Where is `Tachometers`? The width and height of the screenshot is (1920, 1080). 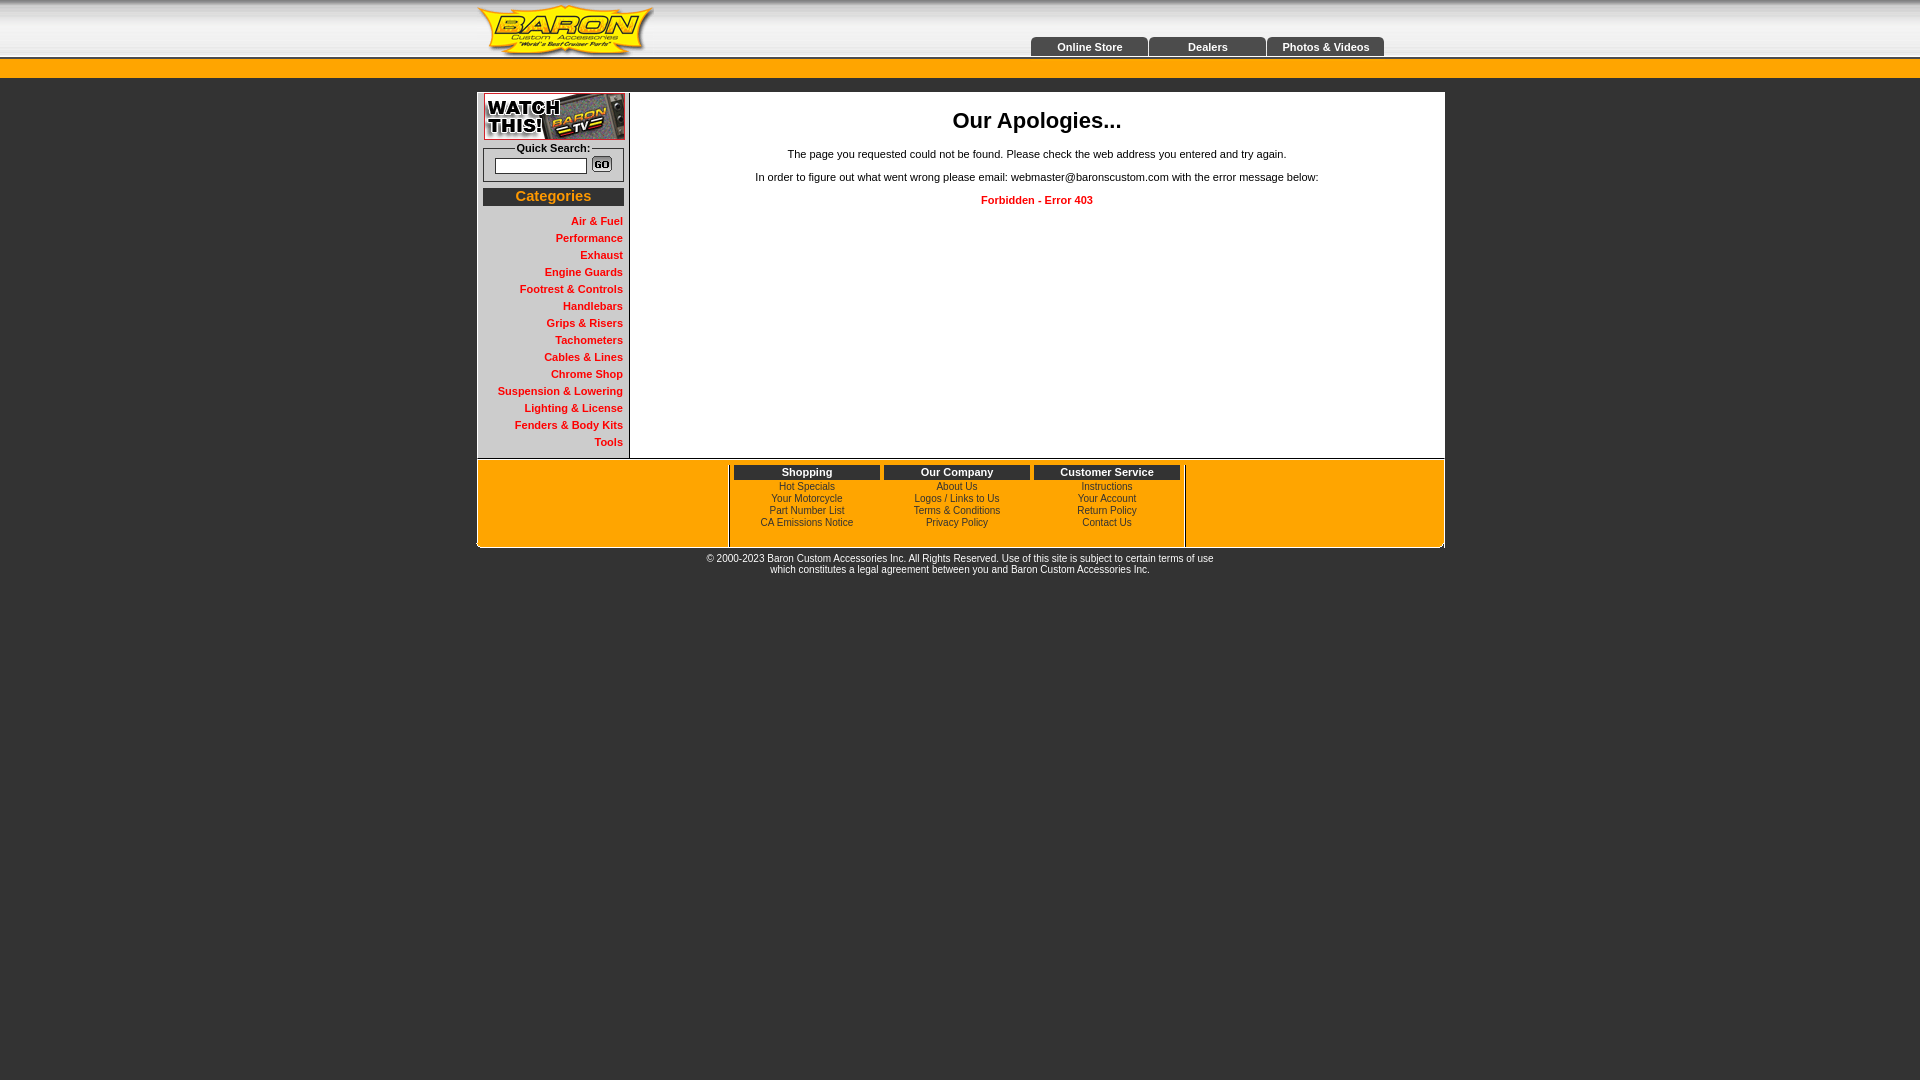 Tachometers is located at coordinates (589, 340).